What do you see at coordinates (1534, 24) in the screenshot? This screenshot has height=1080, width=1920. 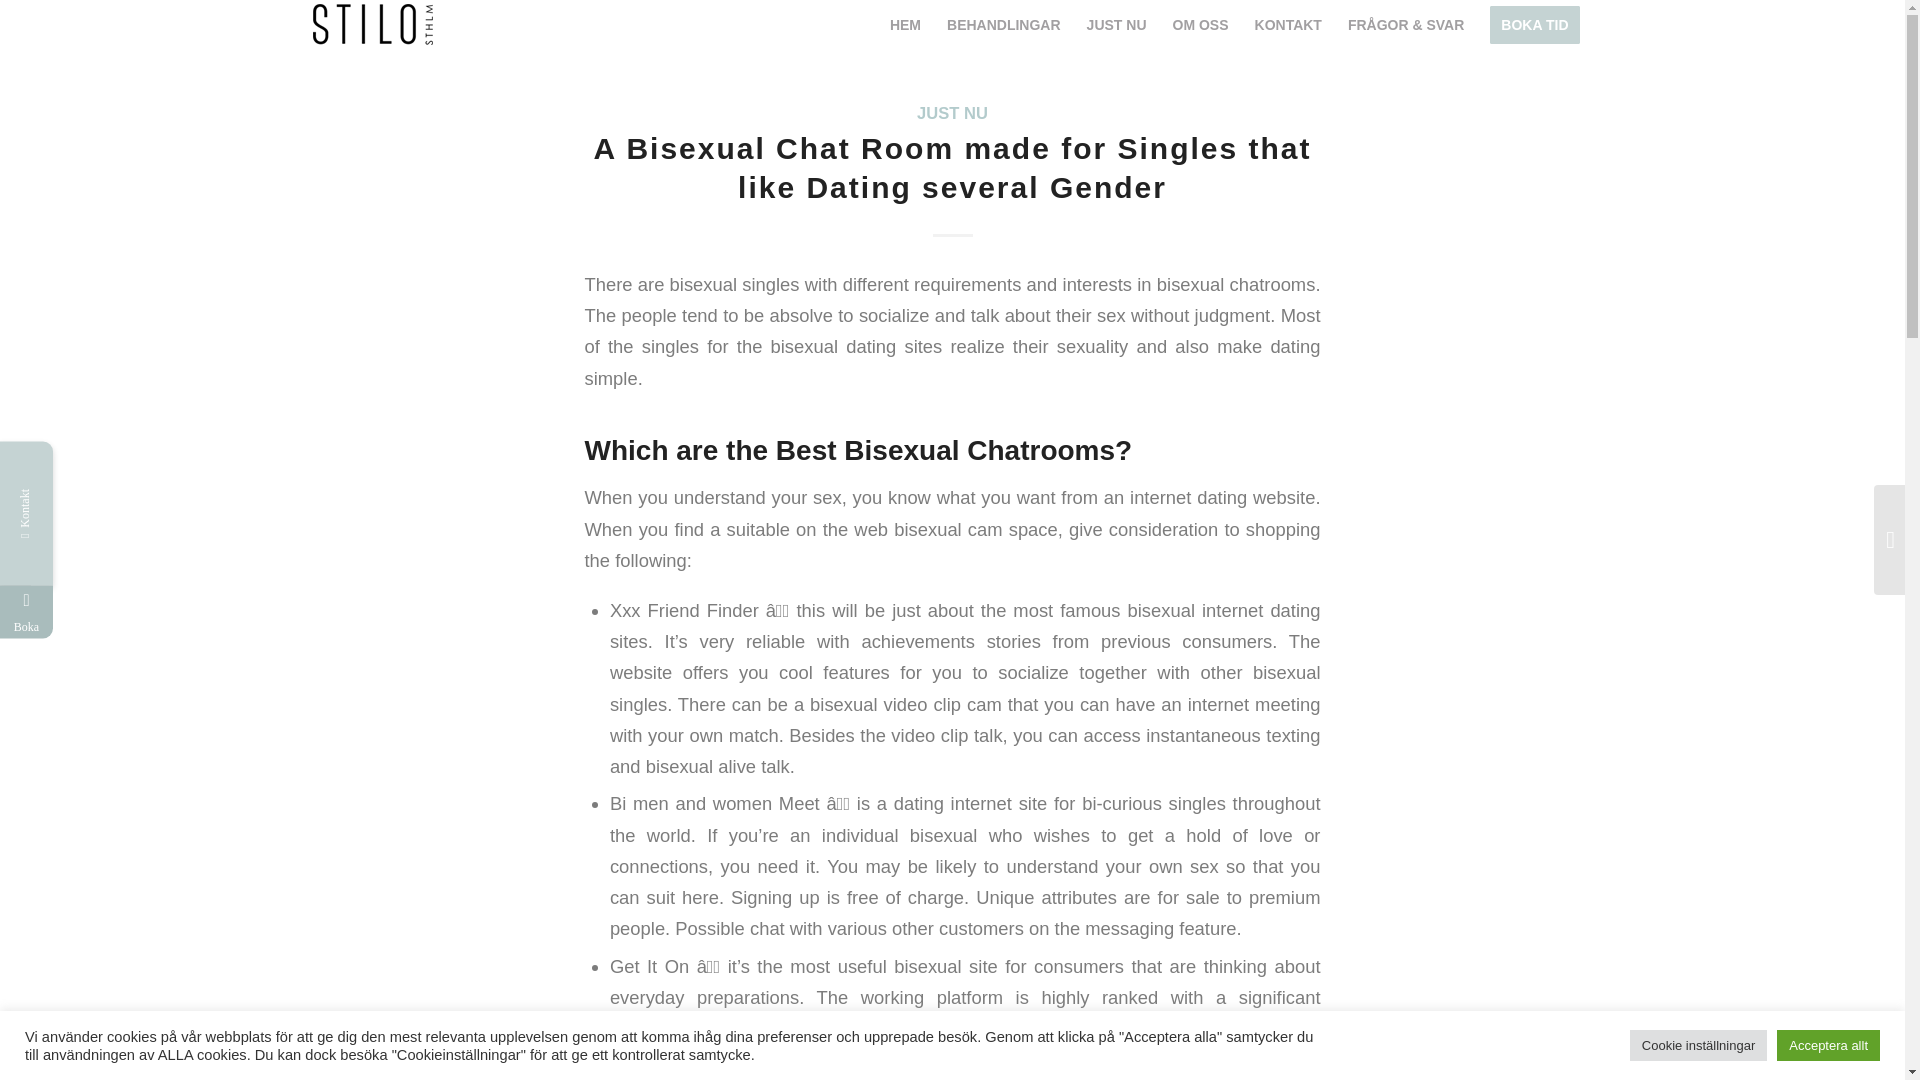 I see `BOKA TID` at bounding box center [1534, 24].